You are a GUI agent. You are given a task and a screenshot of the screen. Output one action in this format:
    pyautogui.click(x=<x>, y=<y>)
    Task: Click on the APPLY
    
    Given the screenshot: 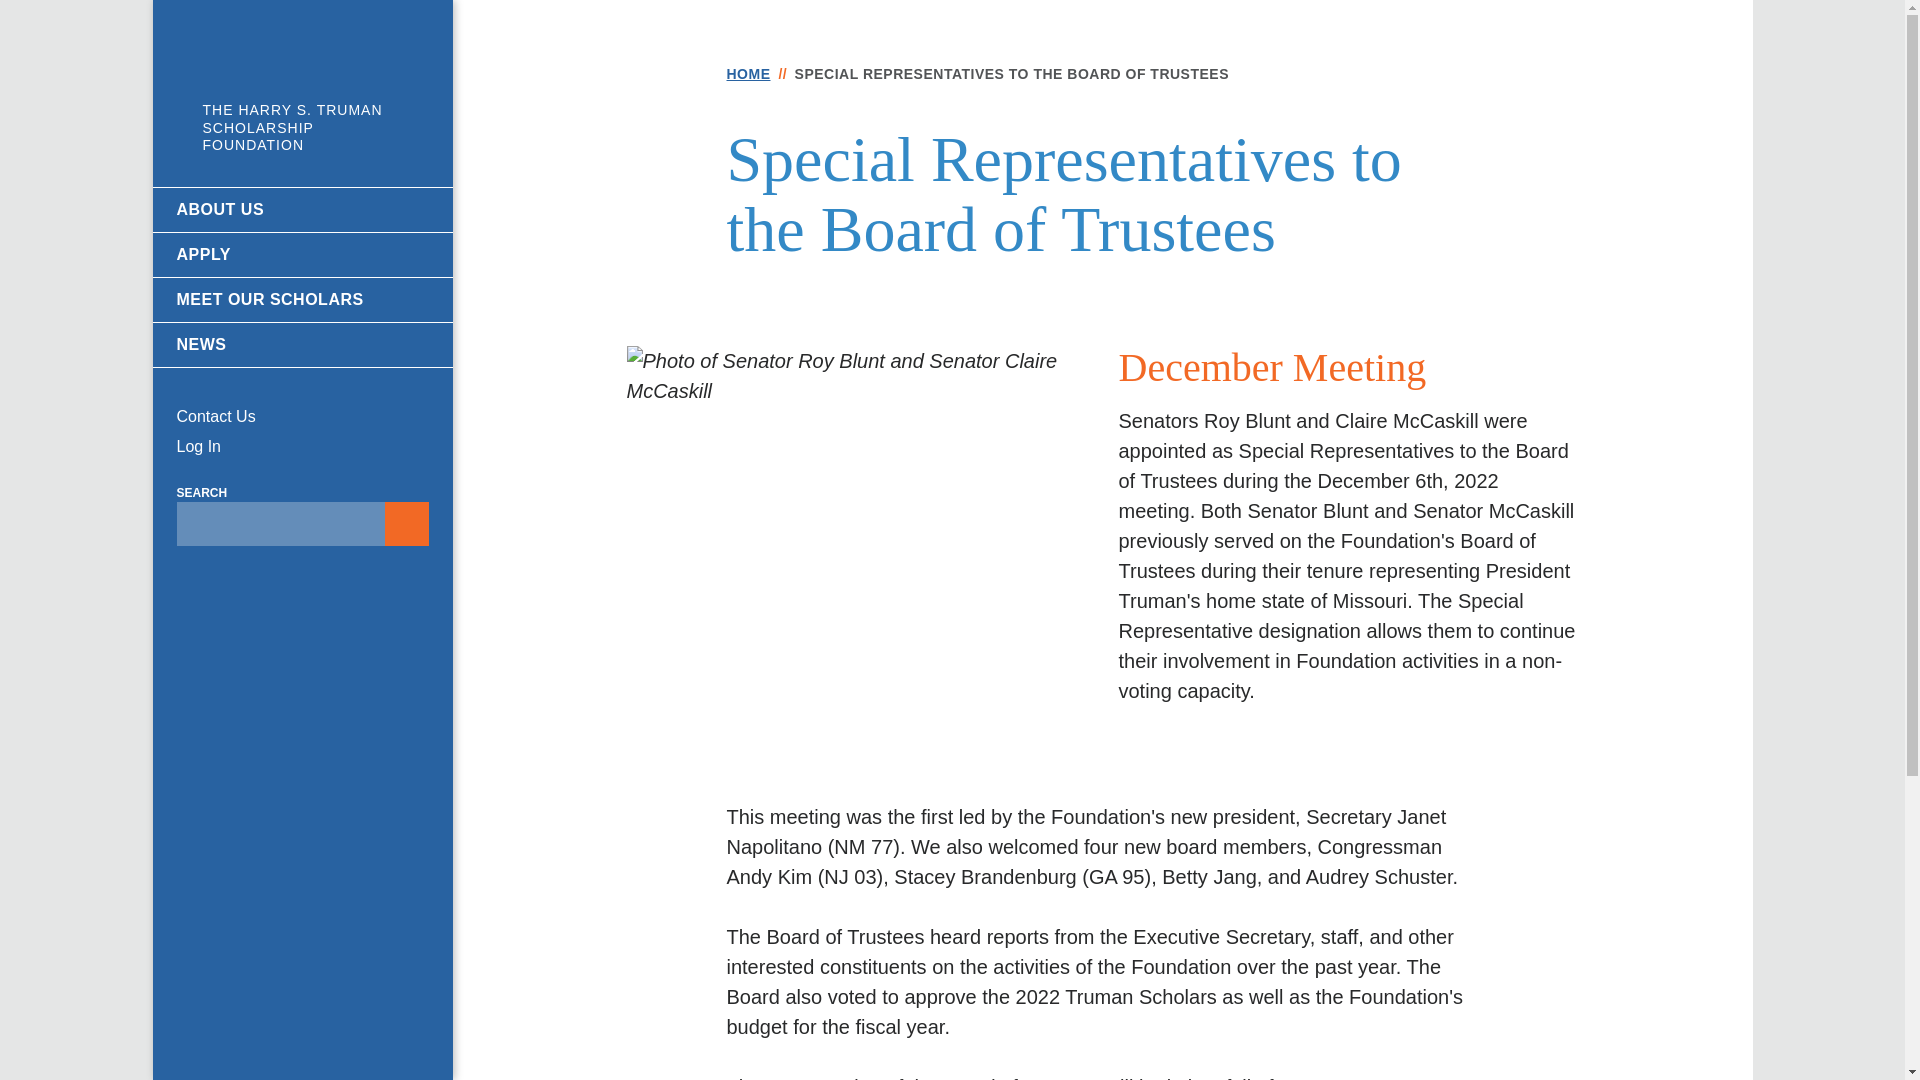 What is the action you would take?
    pyautogui.click(x=301, y=254)
    